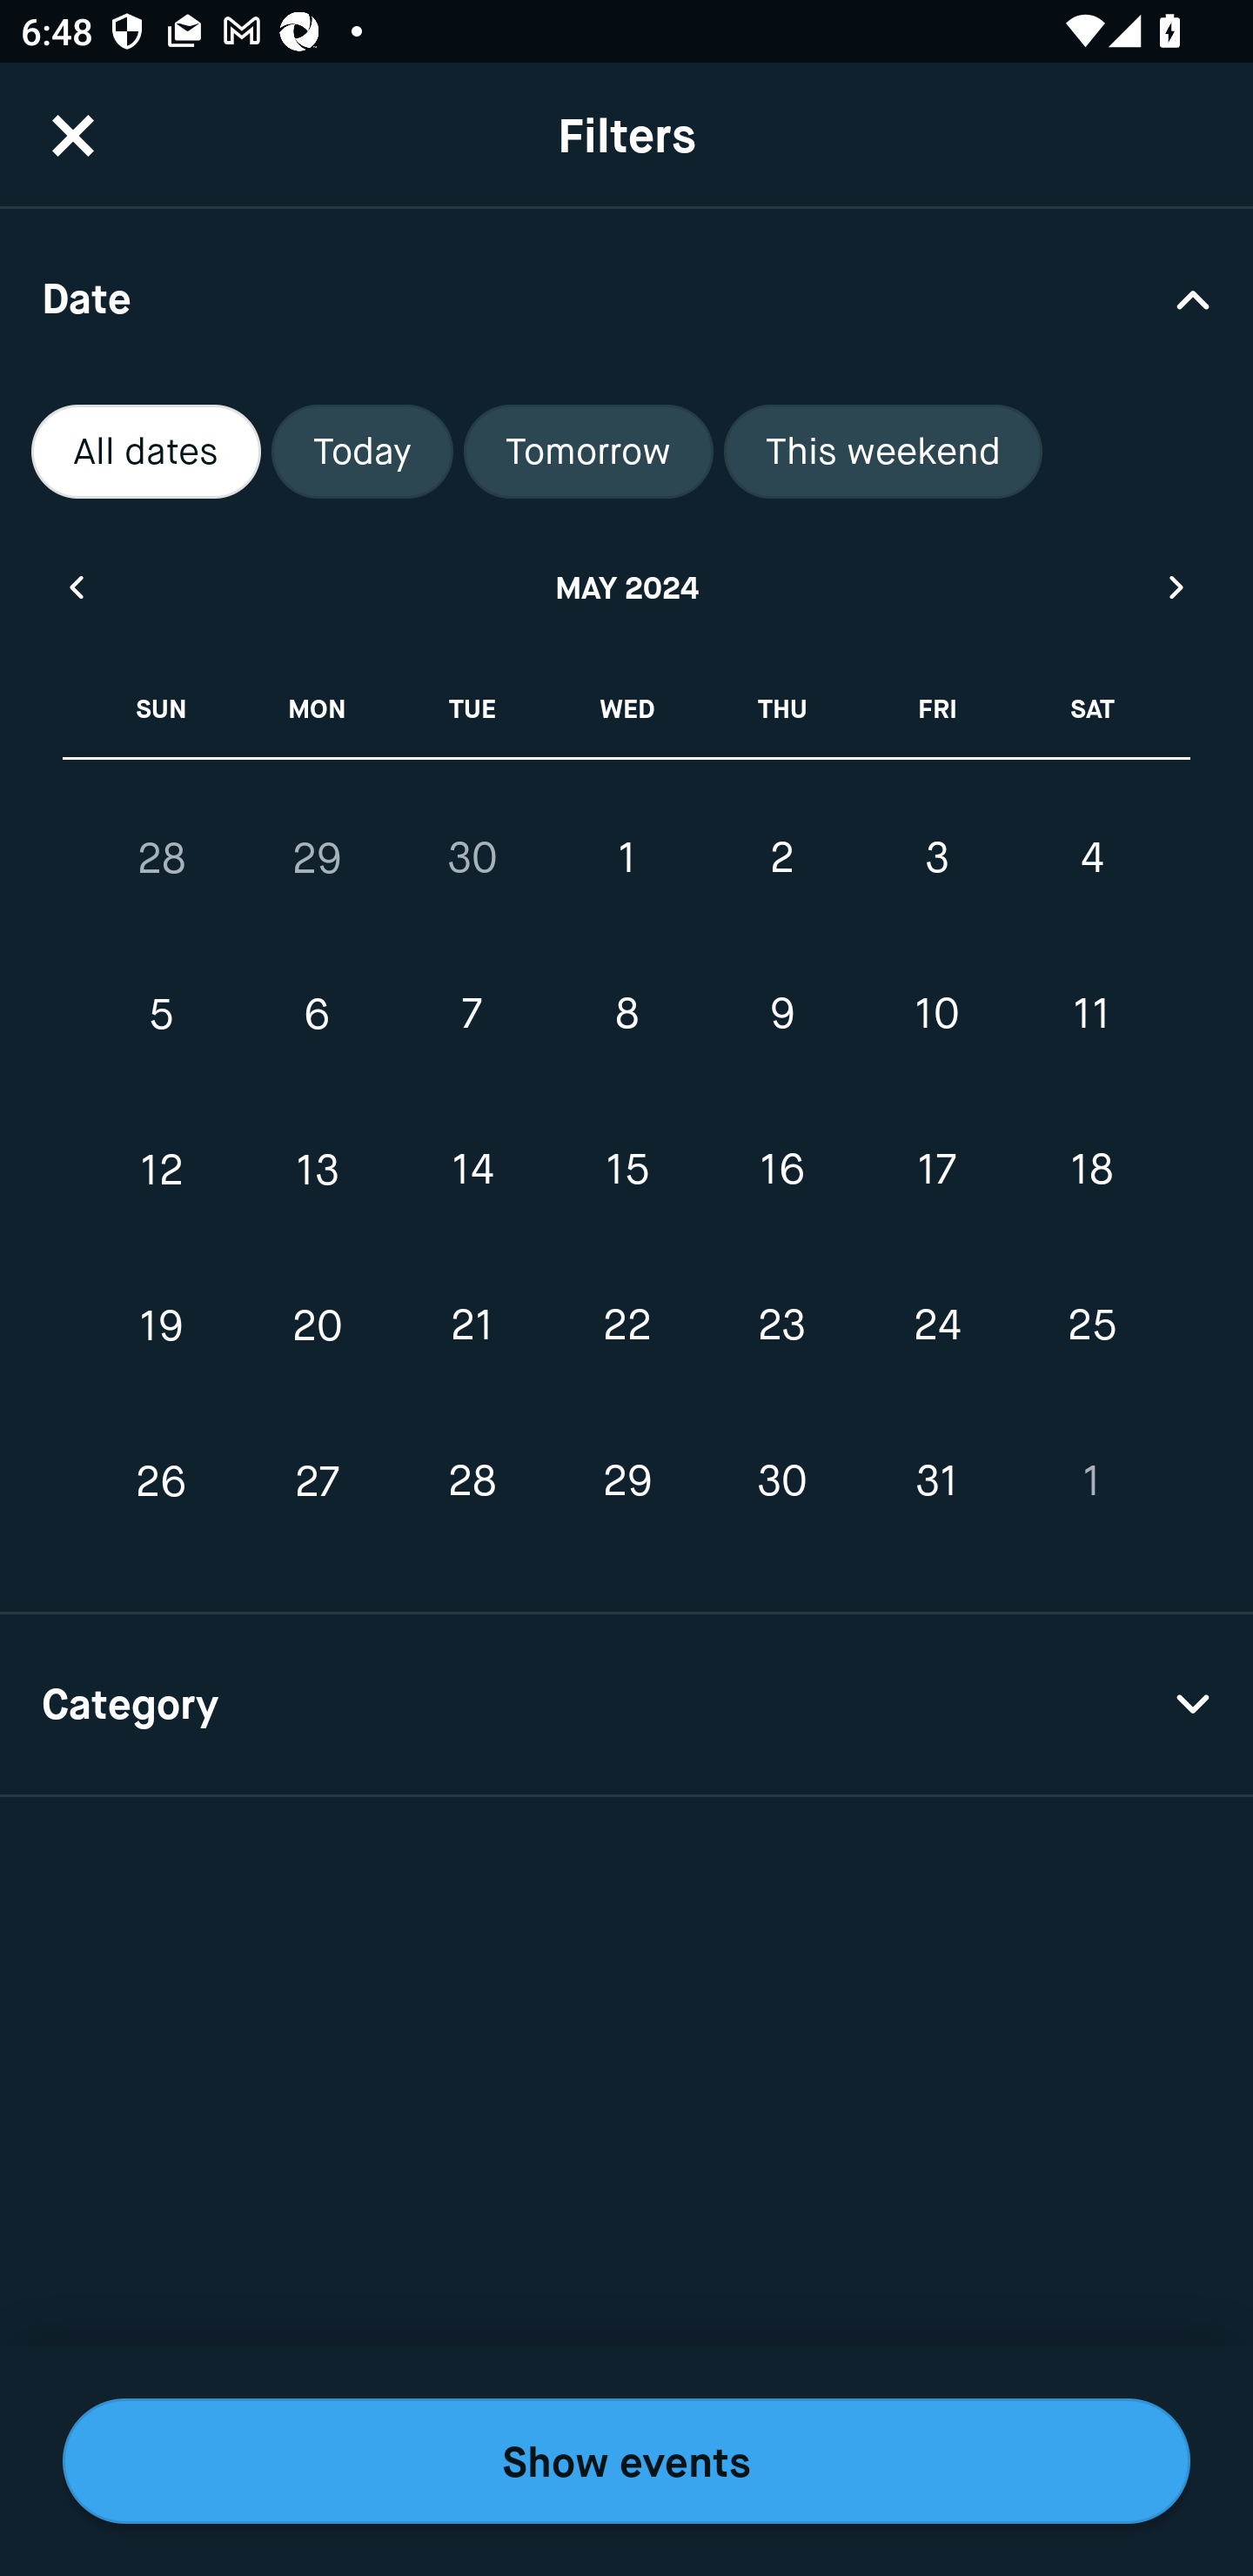 This screenshot has height=2576, width=1253. Describe the element at coordinates (472, 857) in the screenshot. I see `30` at that location.